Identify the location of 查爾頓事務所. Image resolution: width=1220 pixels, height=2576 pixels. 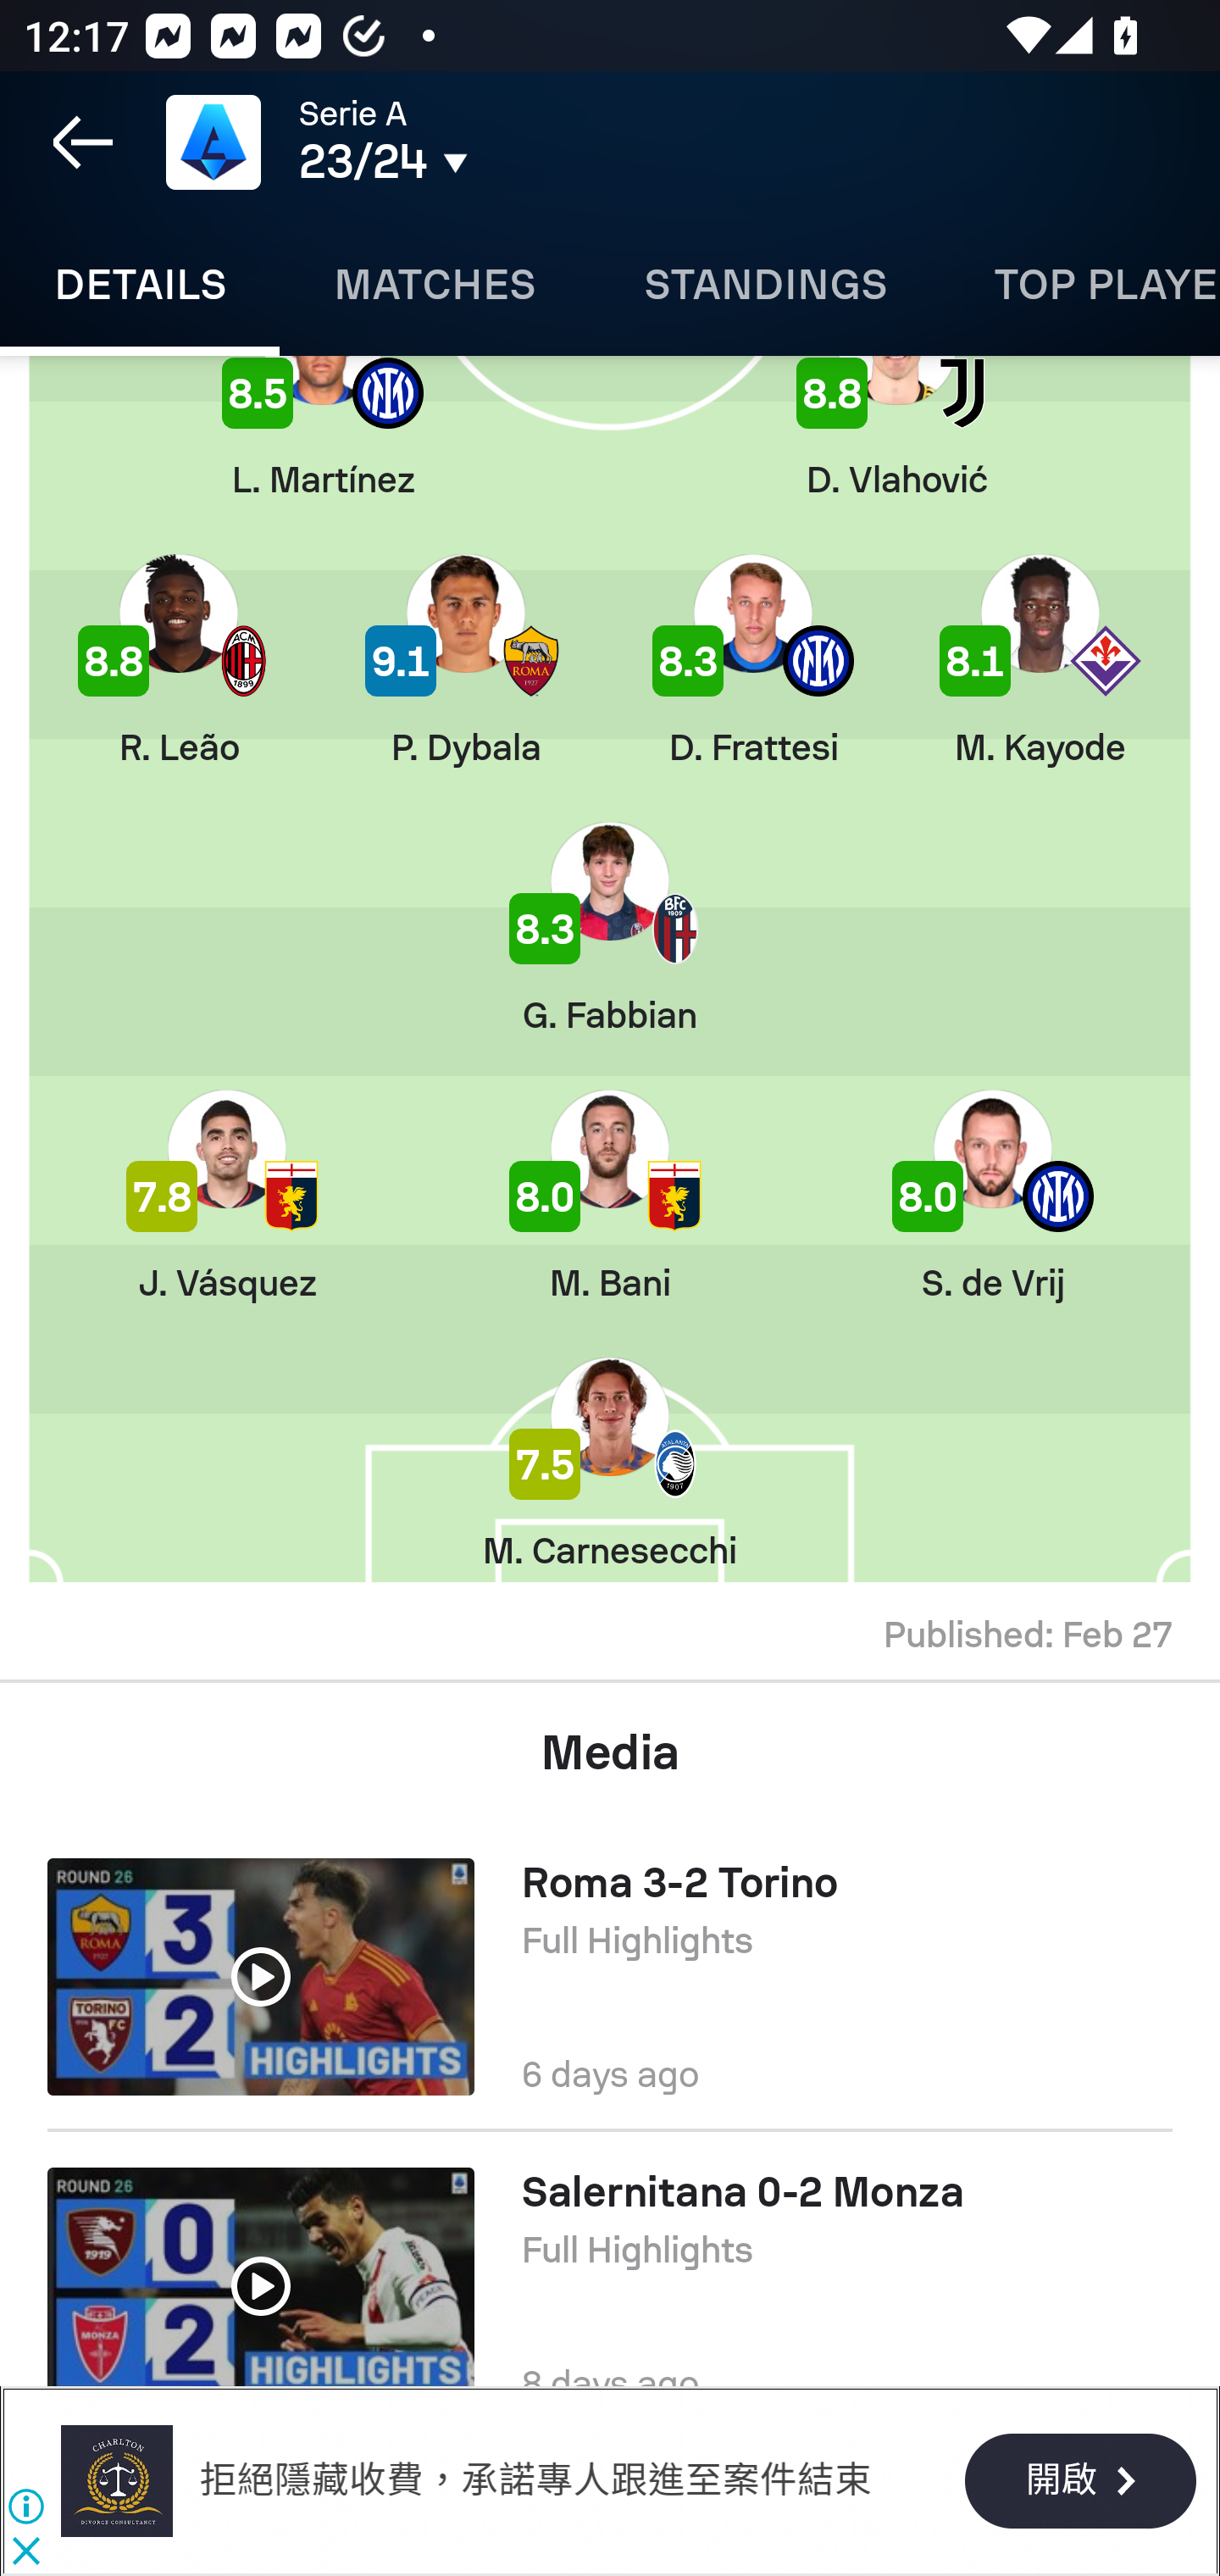
(117, 2480).